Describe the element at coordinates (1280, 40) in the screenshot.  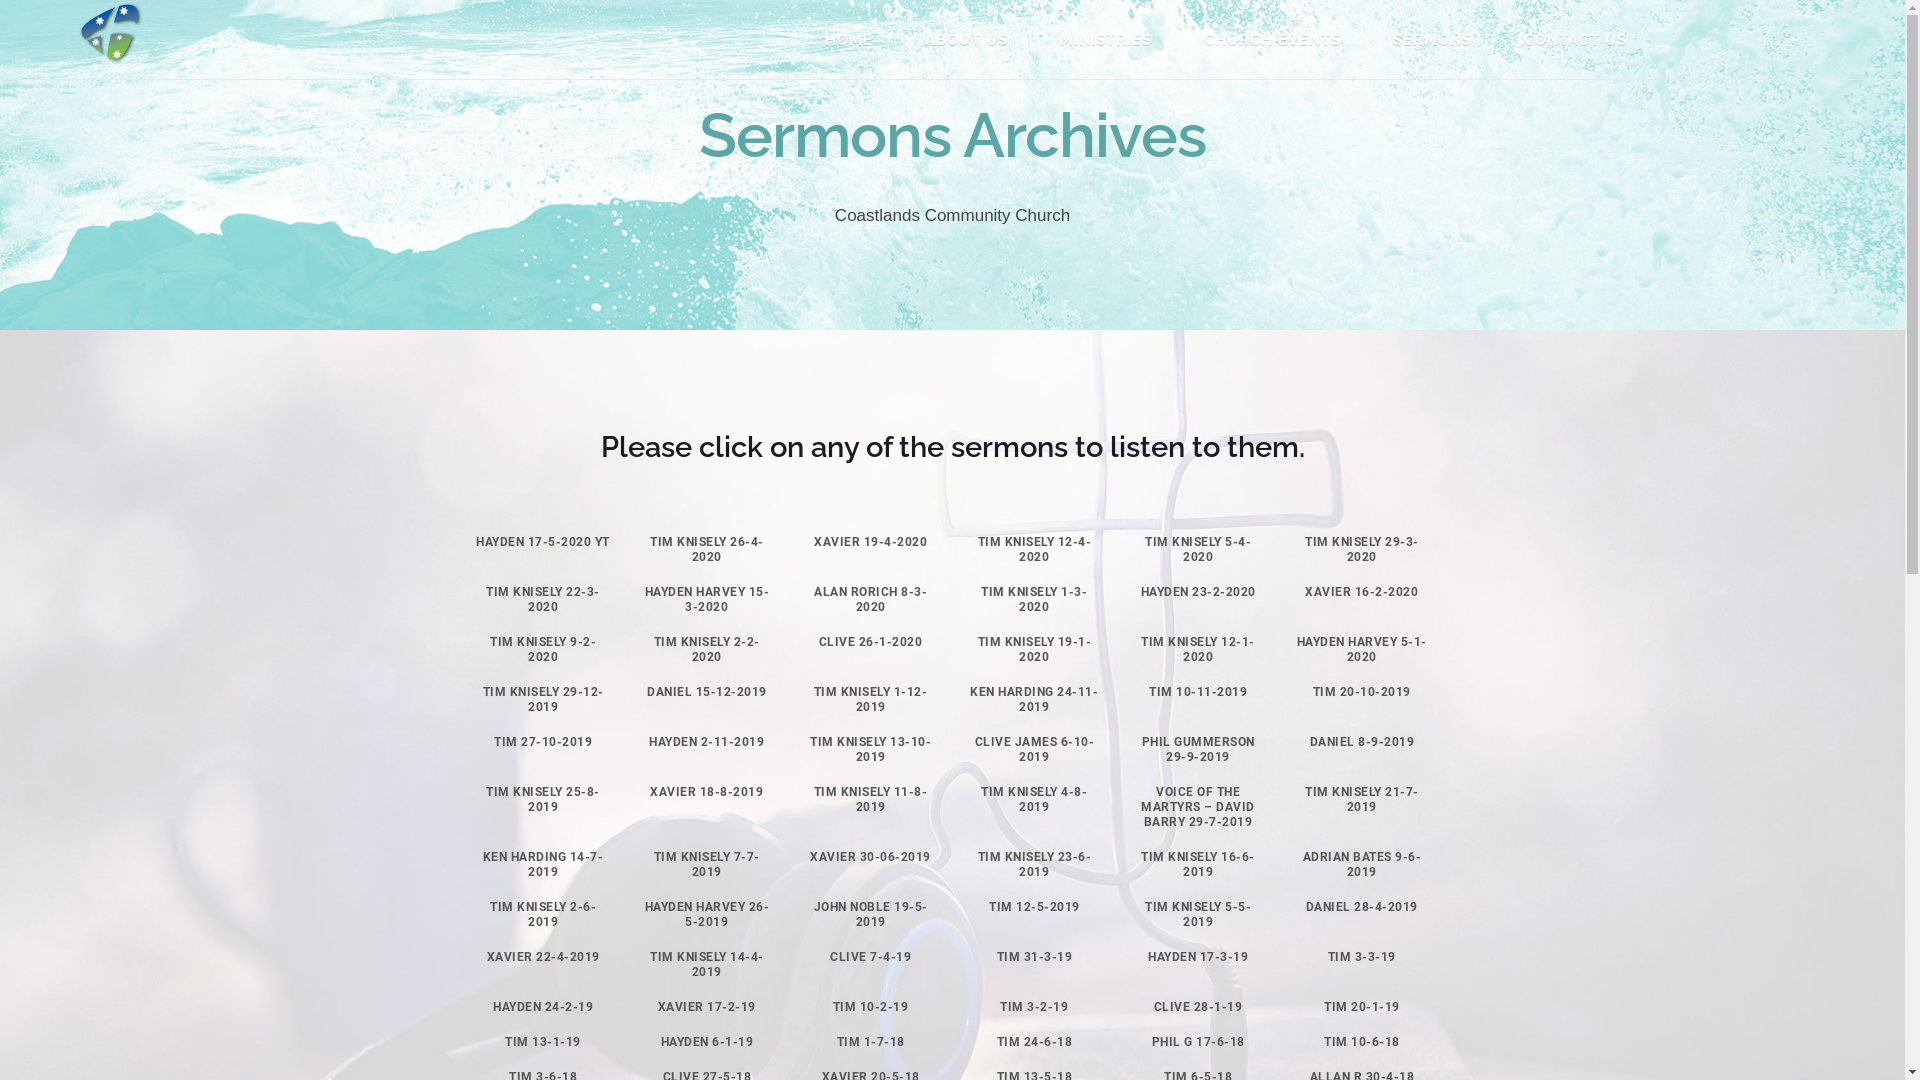
I see `CHURCH EVENTS` at that location.